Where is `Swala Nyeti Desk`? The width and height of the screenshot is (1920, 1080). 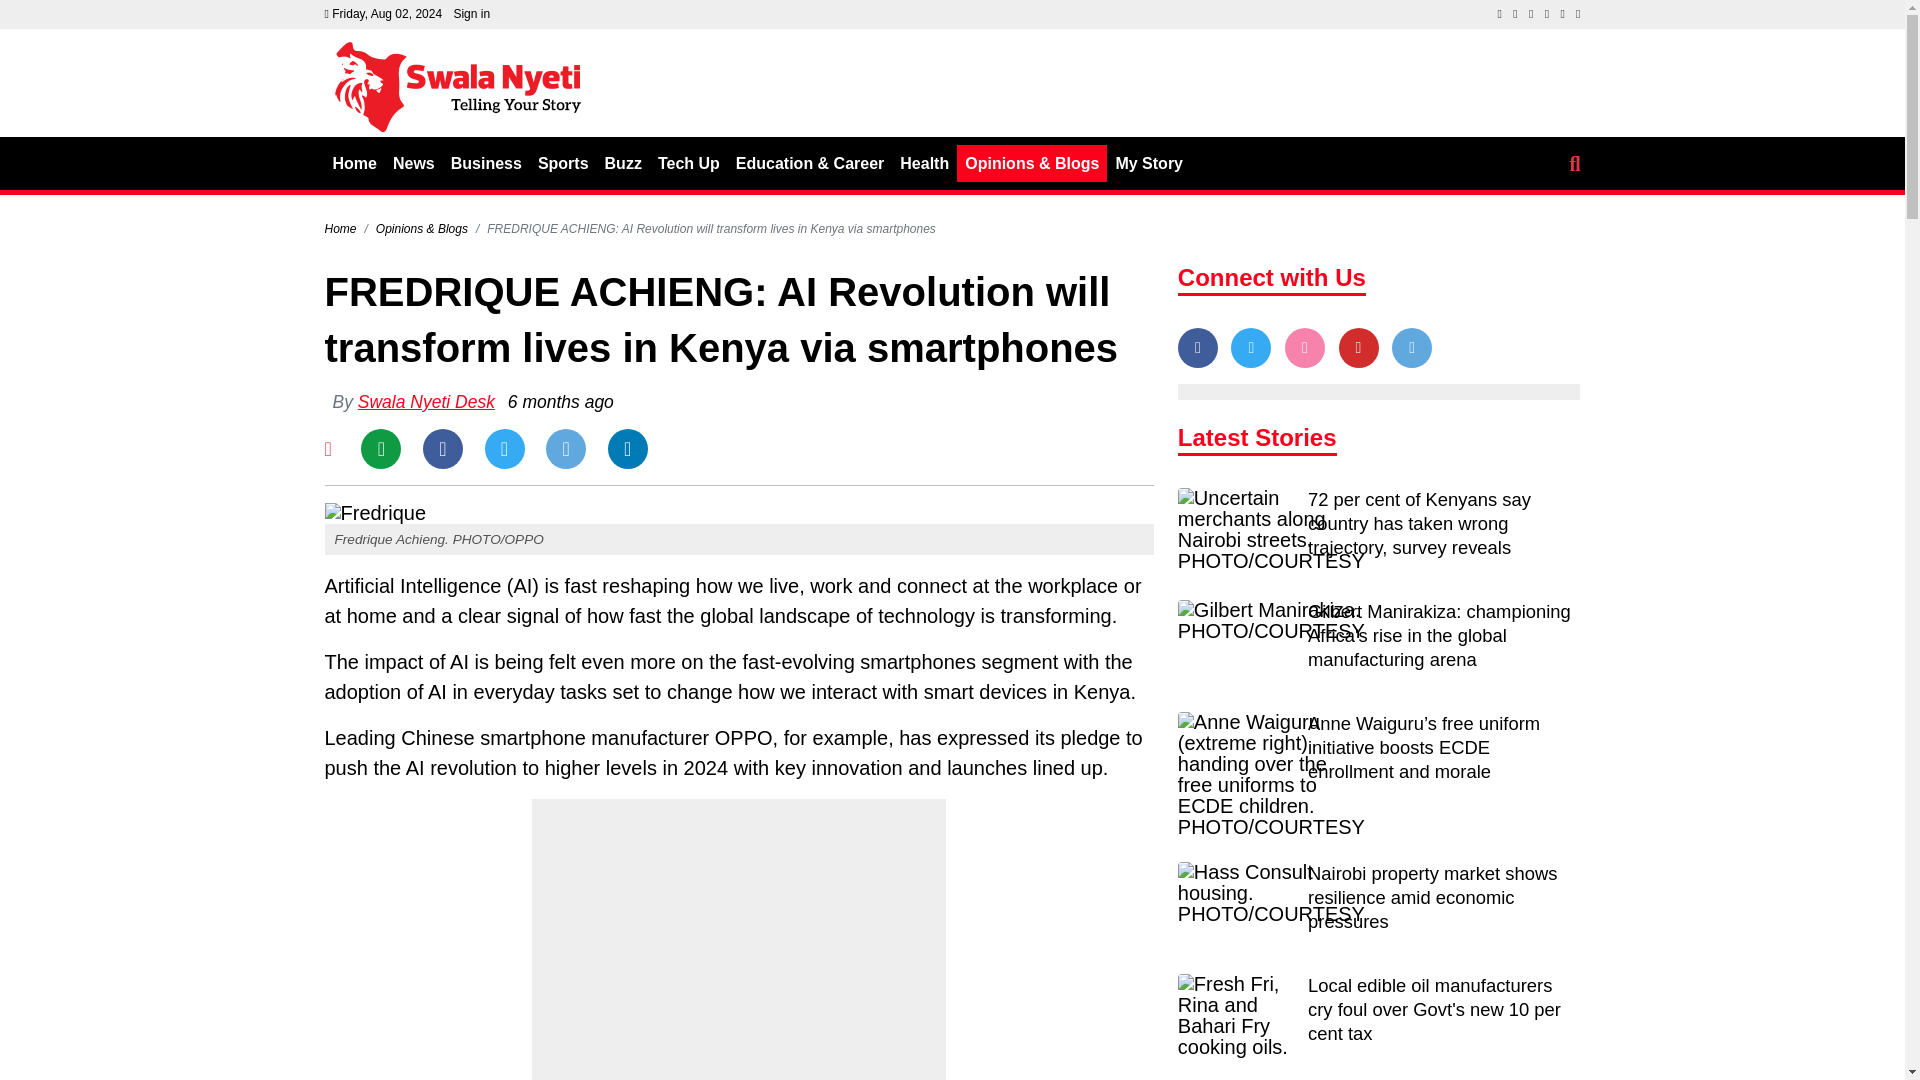 Swala Nyeti Desk is located at coordinates (426, 402).